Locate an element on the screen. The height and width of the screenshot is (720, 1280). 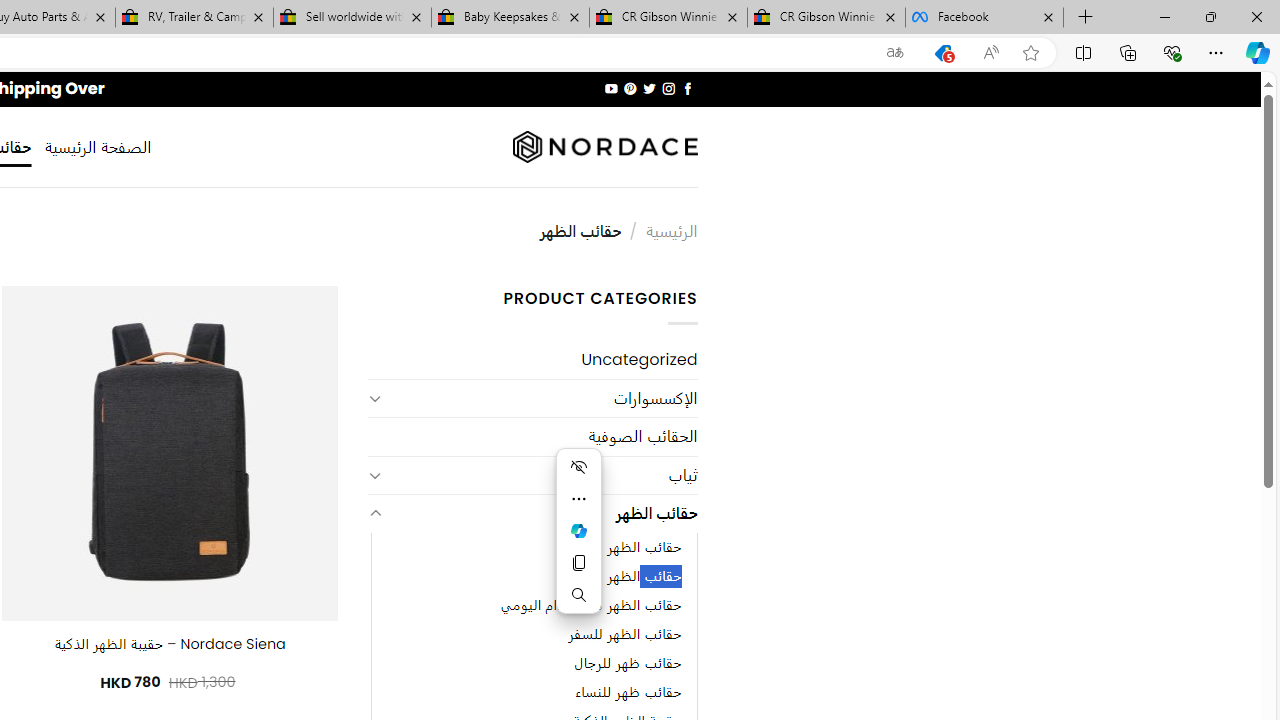
Baby Keepsakes & Announcements for sale | eBay is located at coordinates (510, 18).